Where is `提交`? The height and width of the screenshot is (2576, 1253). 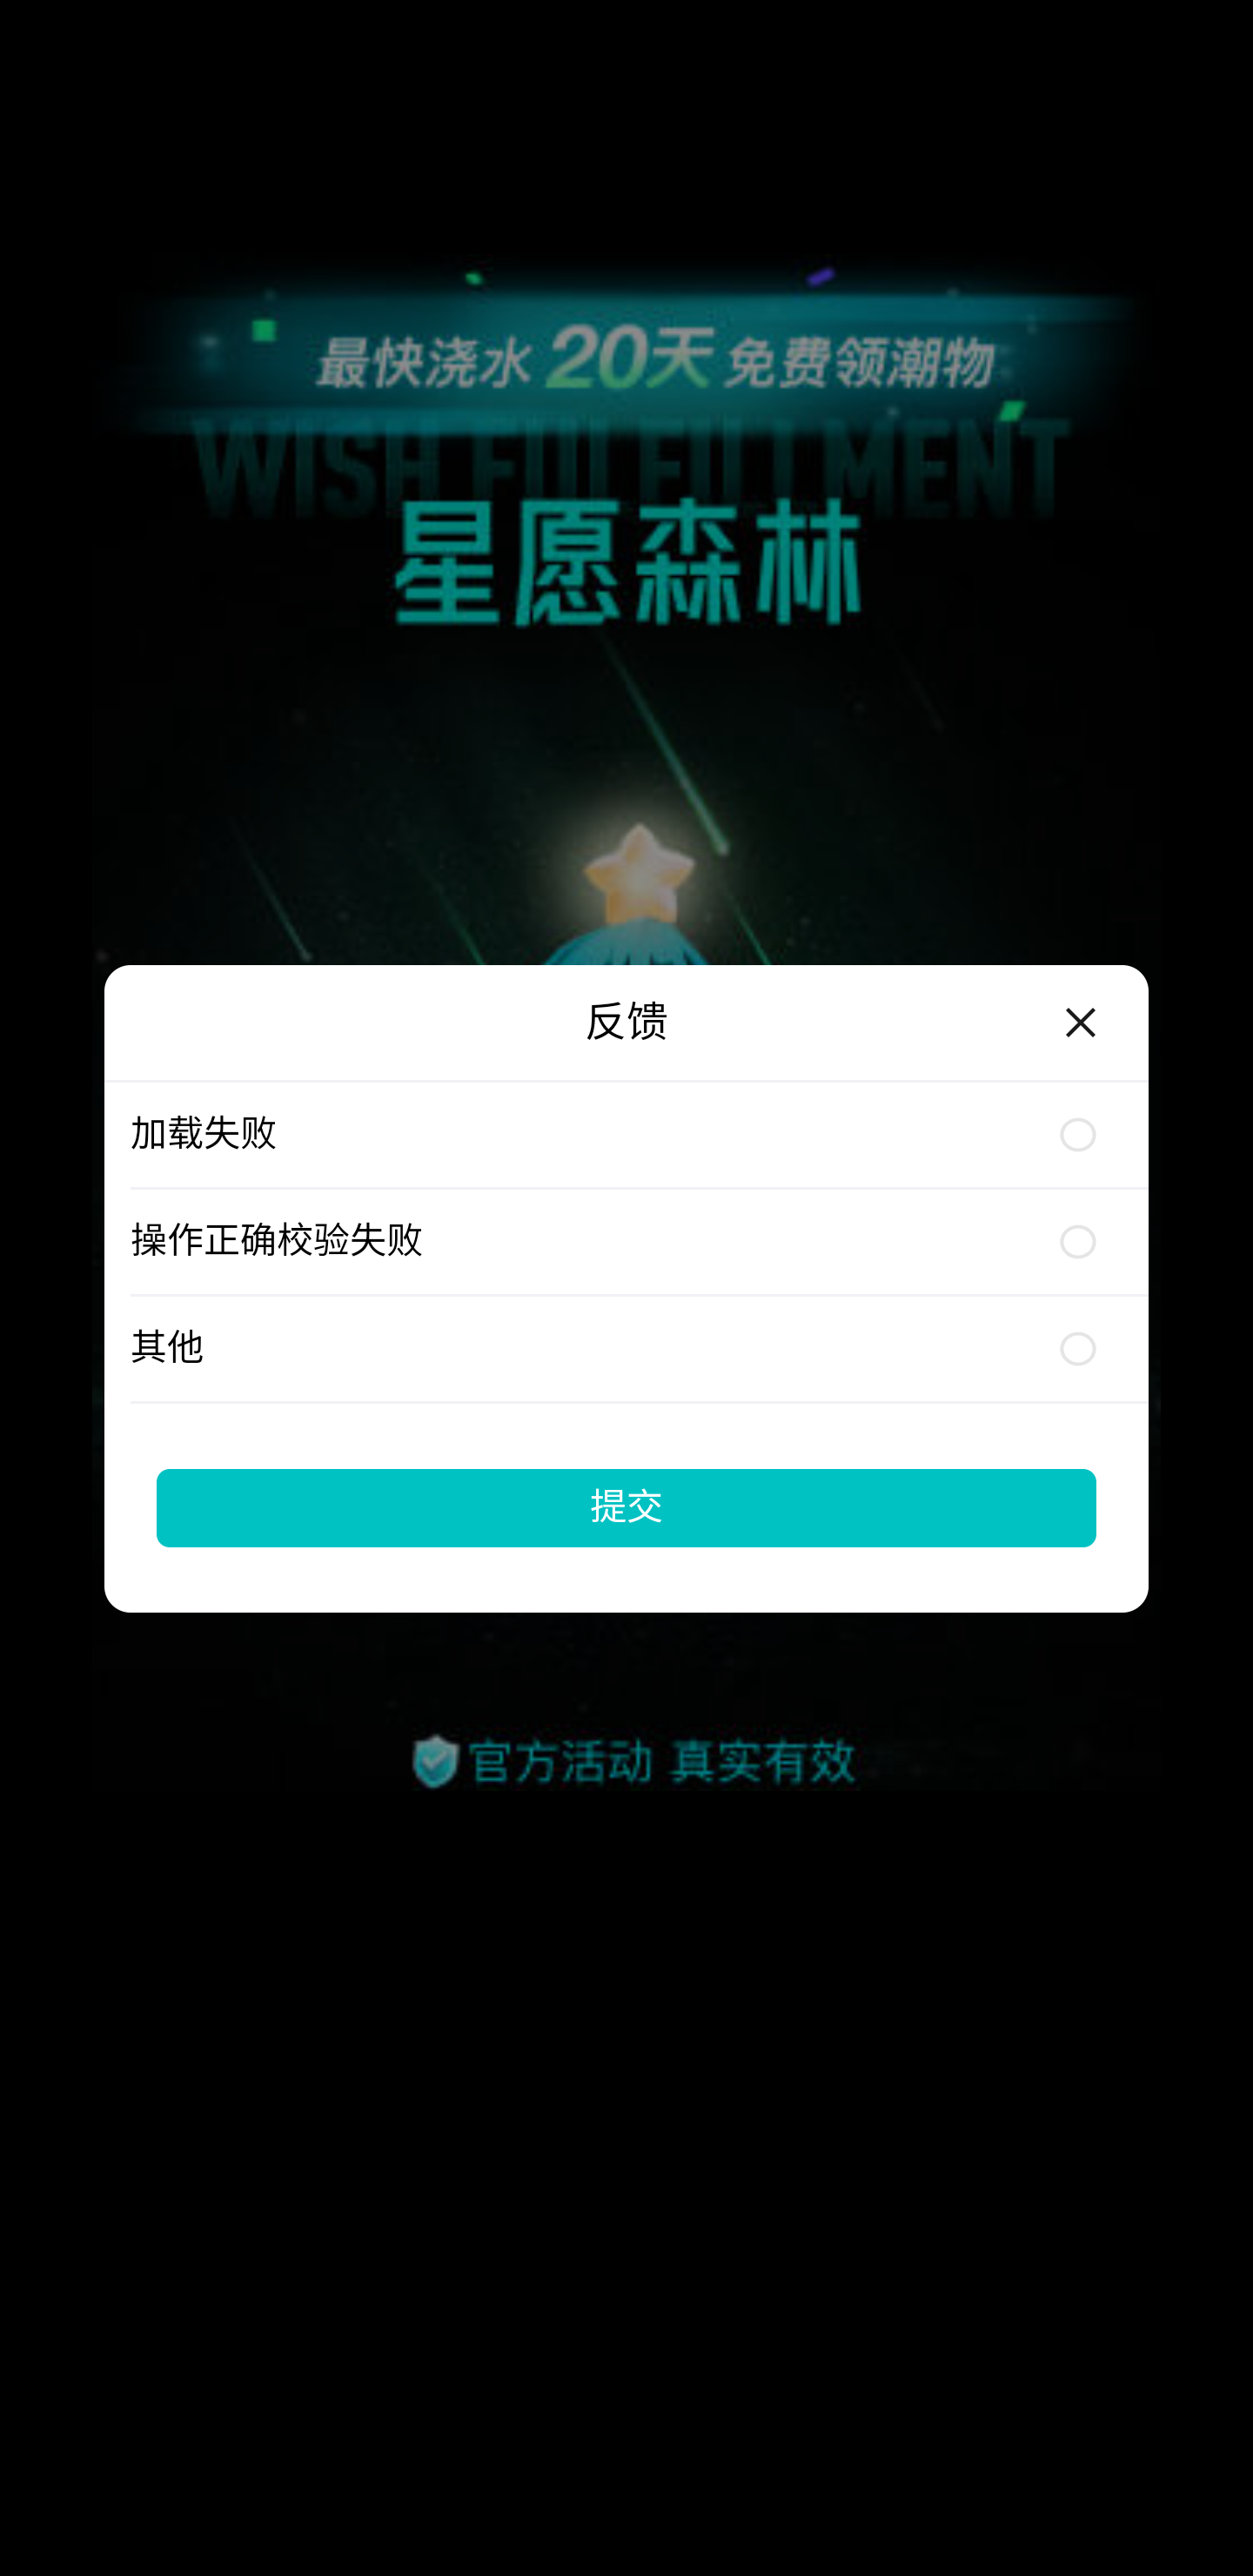
提交 is located at coordinates (626, 1507).